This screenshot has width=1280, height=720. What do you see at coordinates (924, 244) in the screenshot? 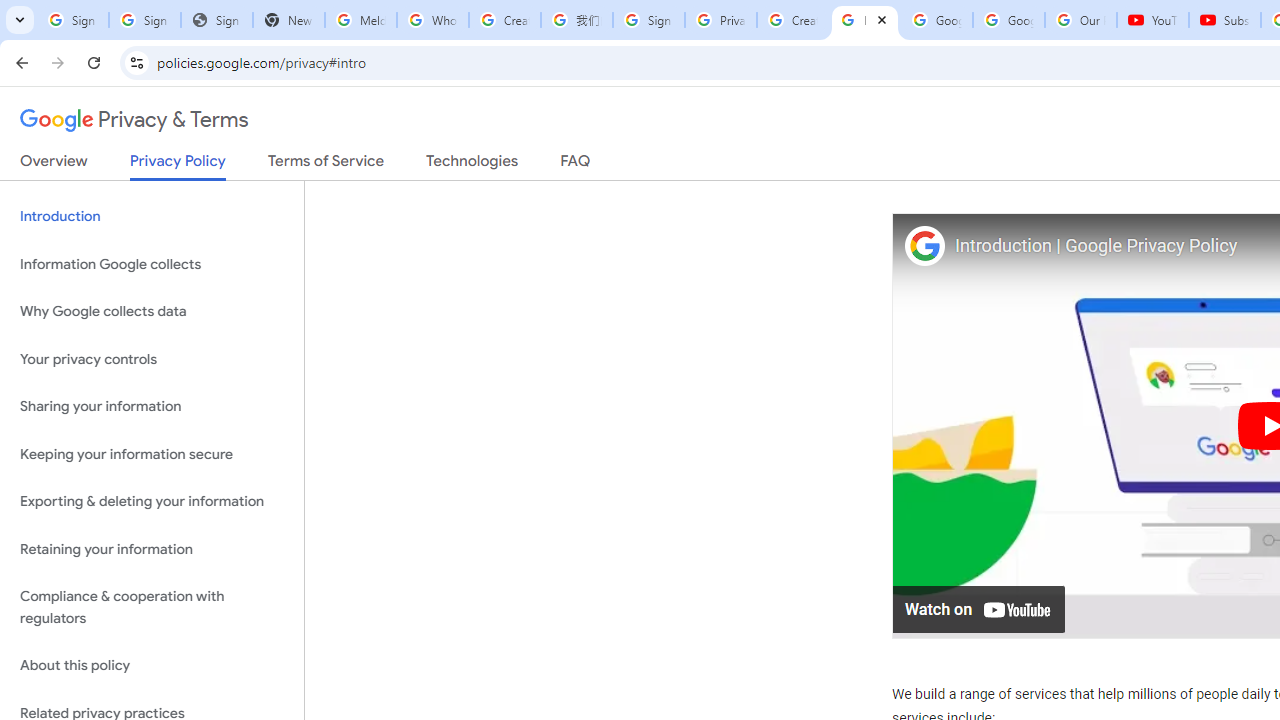
I see `Photo image of Google` at bounding box center [924, 244].